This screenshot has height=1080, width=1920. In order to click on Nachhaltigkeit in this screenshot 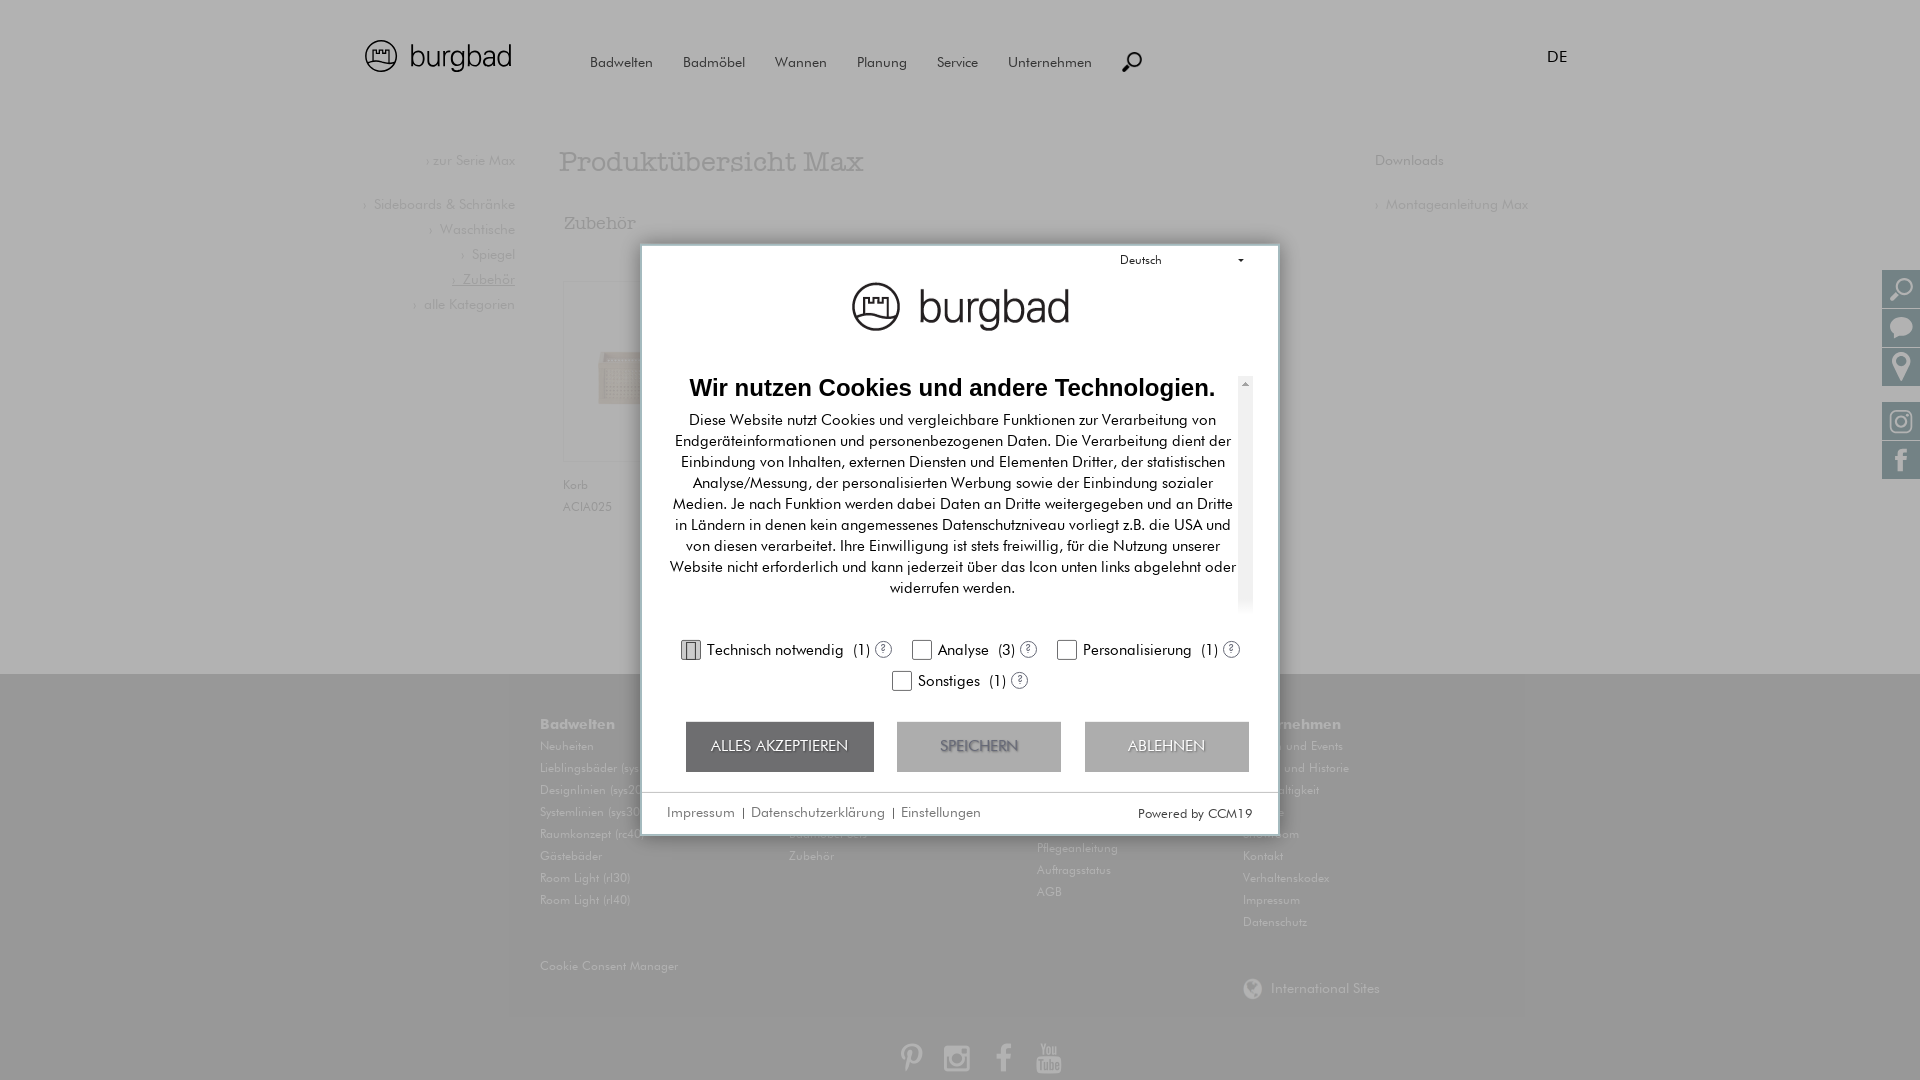, I will do `click(1281, 791)`.